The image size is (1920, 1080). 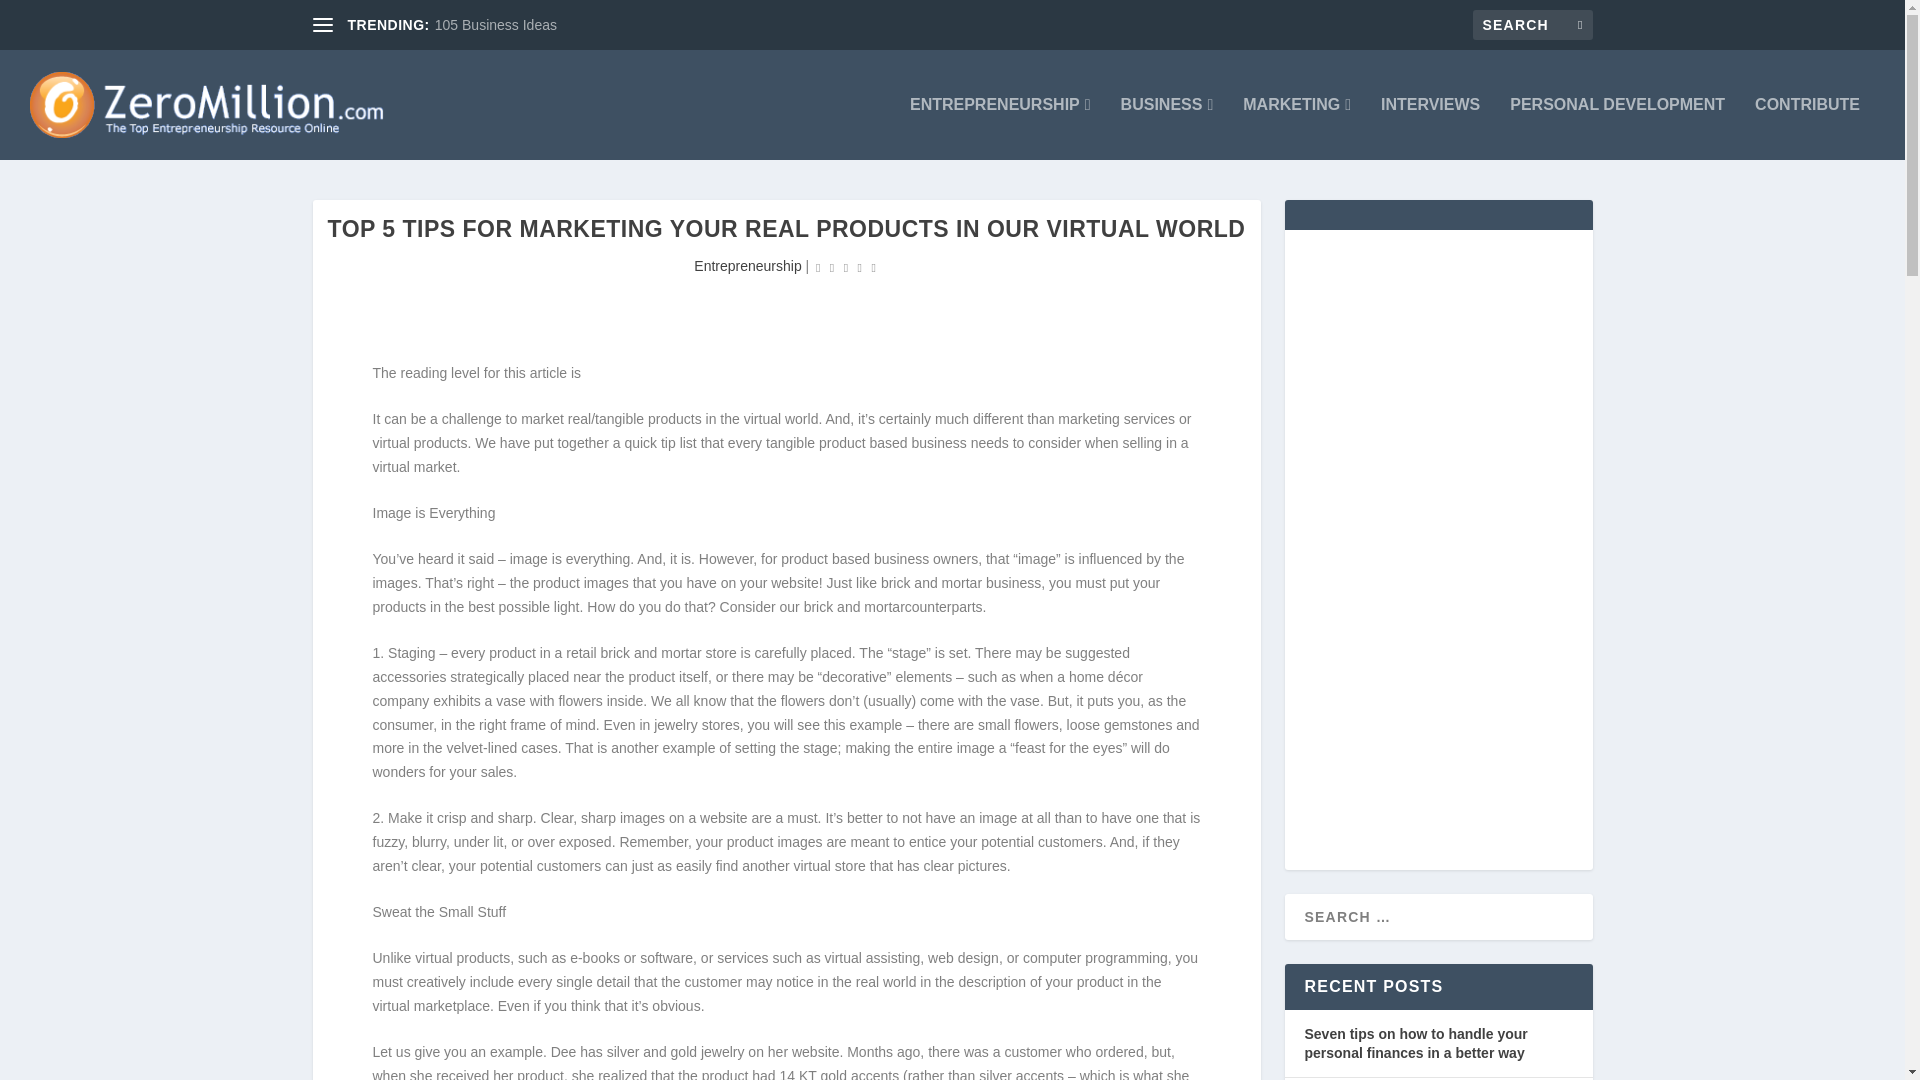 What do you see at coordinates (1430, 128) in the screenshot?
I see `INTERVIEWS` at bounding box center [1430, 128].